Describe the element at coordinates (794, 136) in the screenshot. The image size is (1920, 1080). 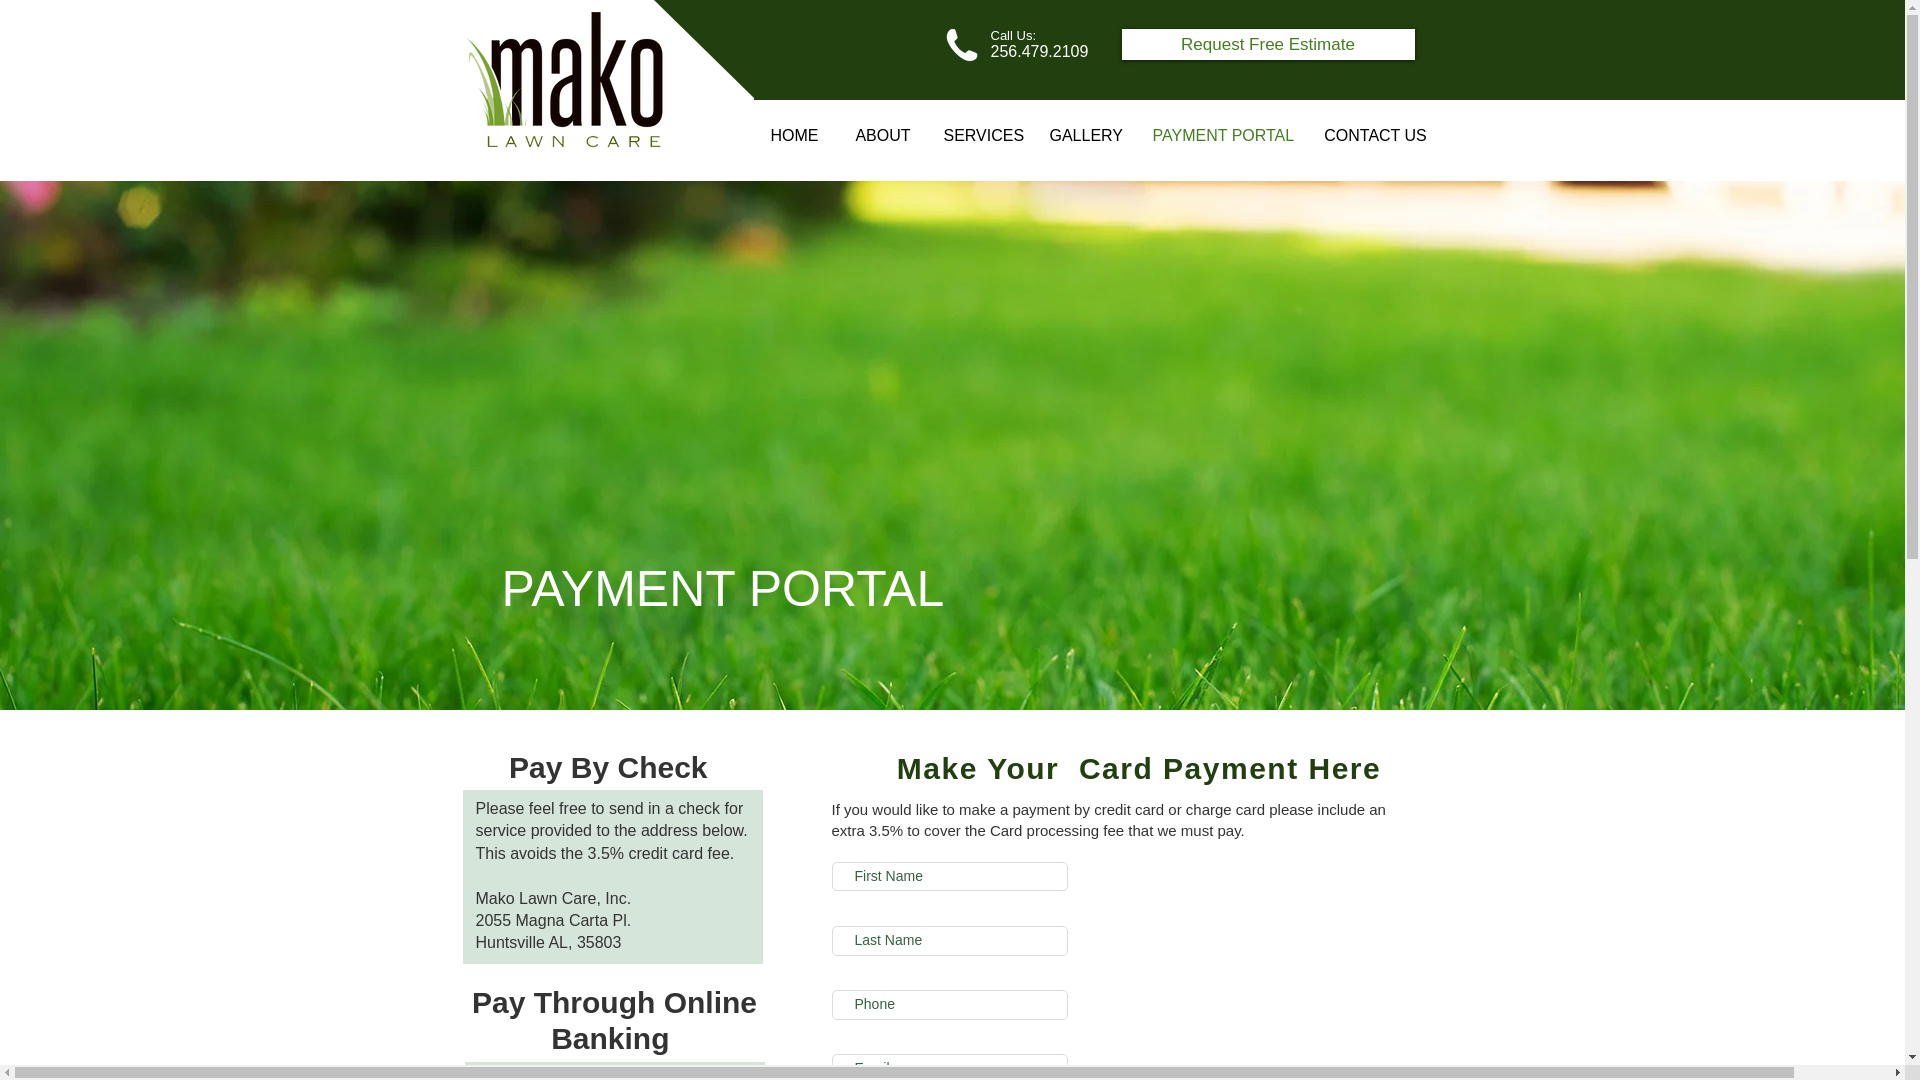
I see `HOME` at that location.